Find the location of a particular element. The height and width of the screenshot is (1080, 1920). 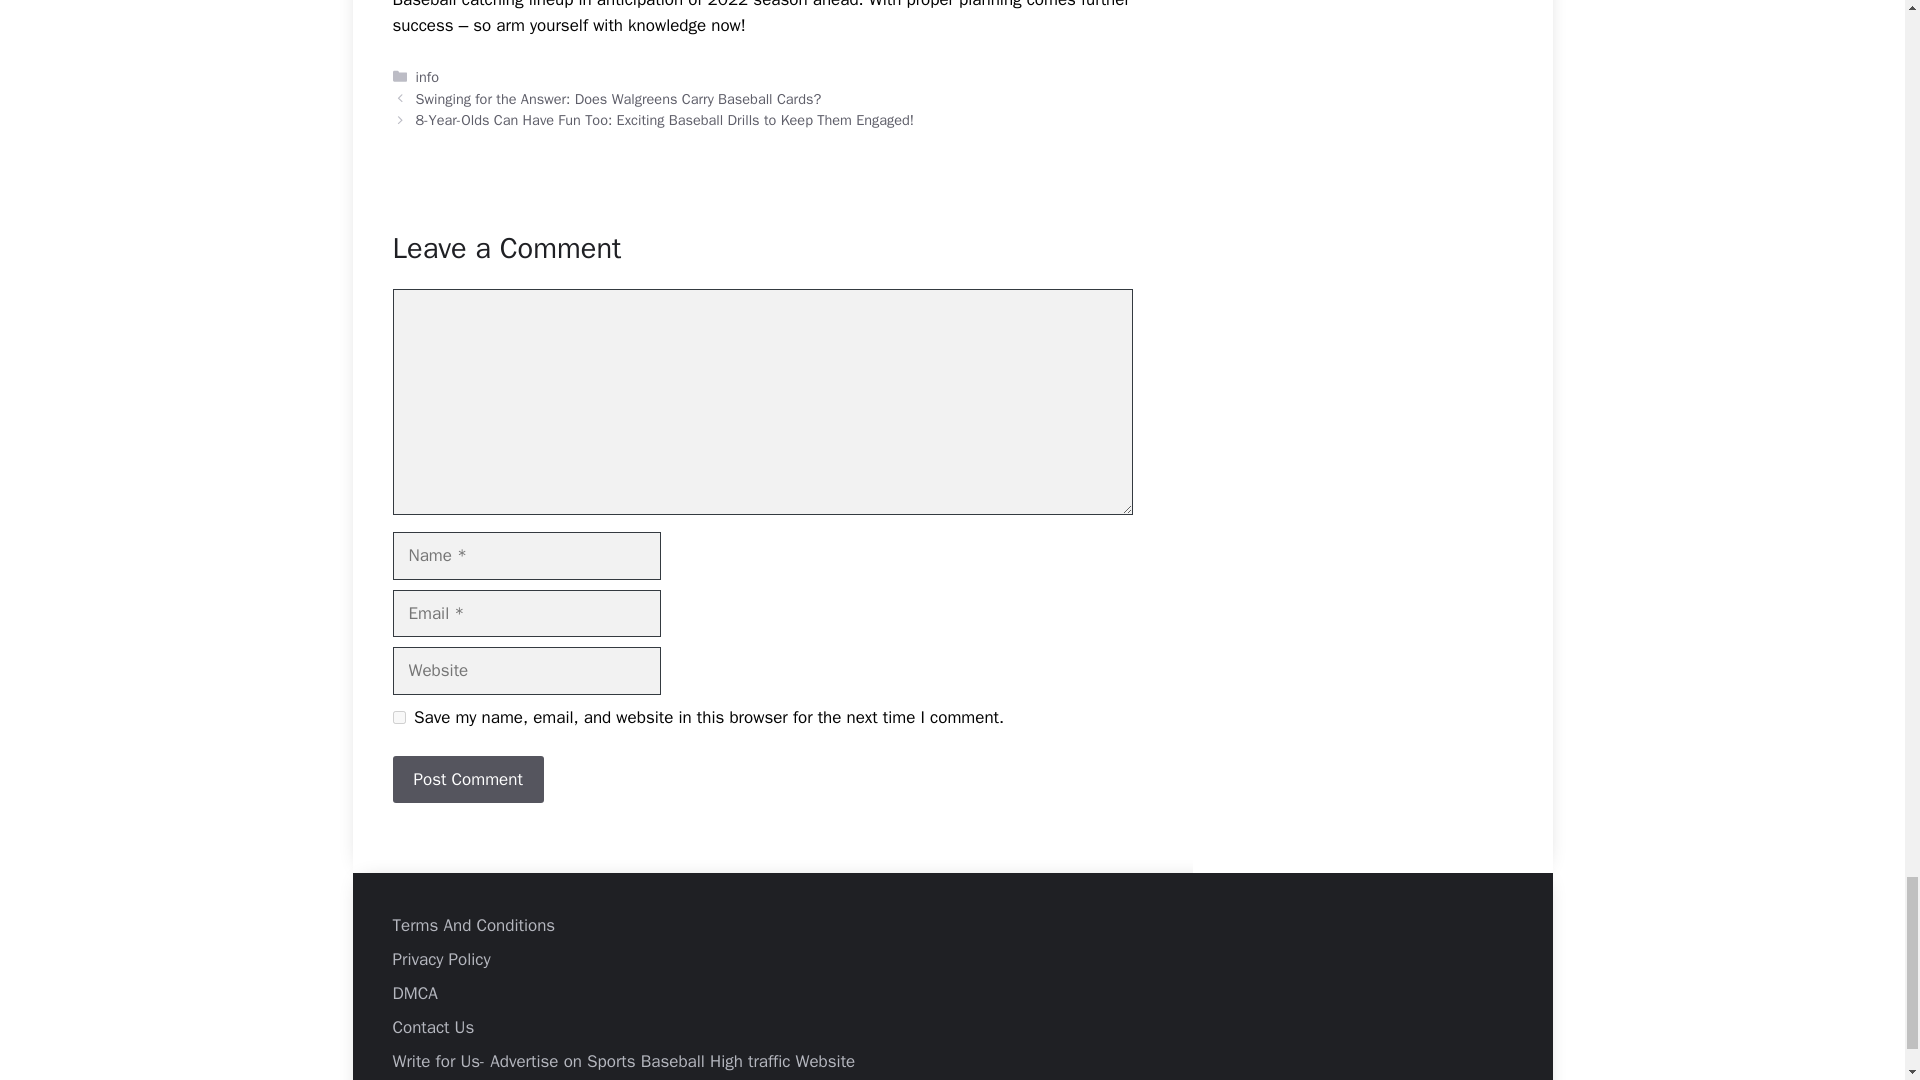

Contact Us is located at coordinates (432, 1027).